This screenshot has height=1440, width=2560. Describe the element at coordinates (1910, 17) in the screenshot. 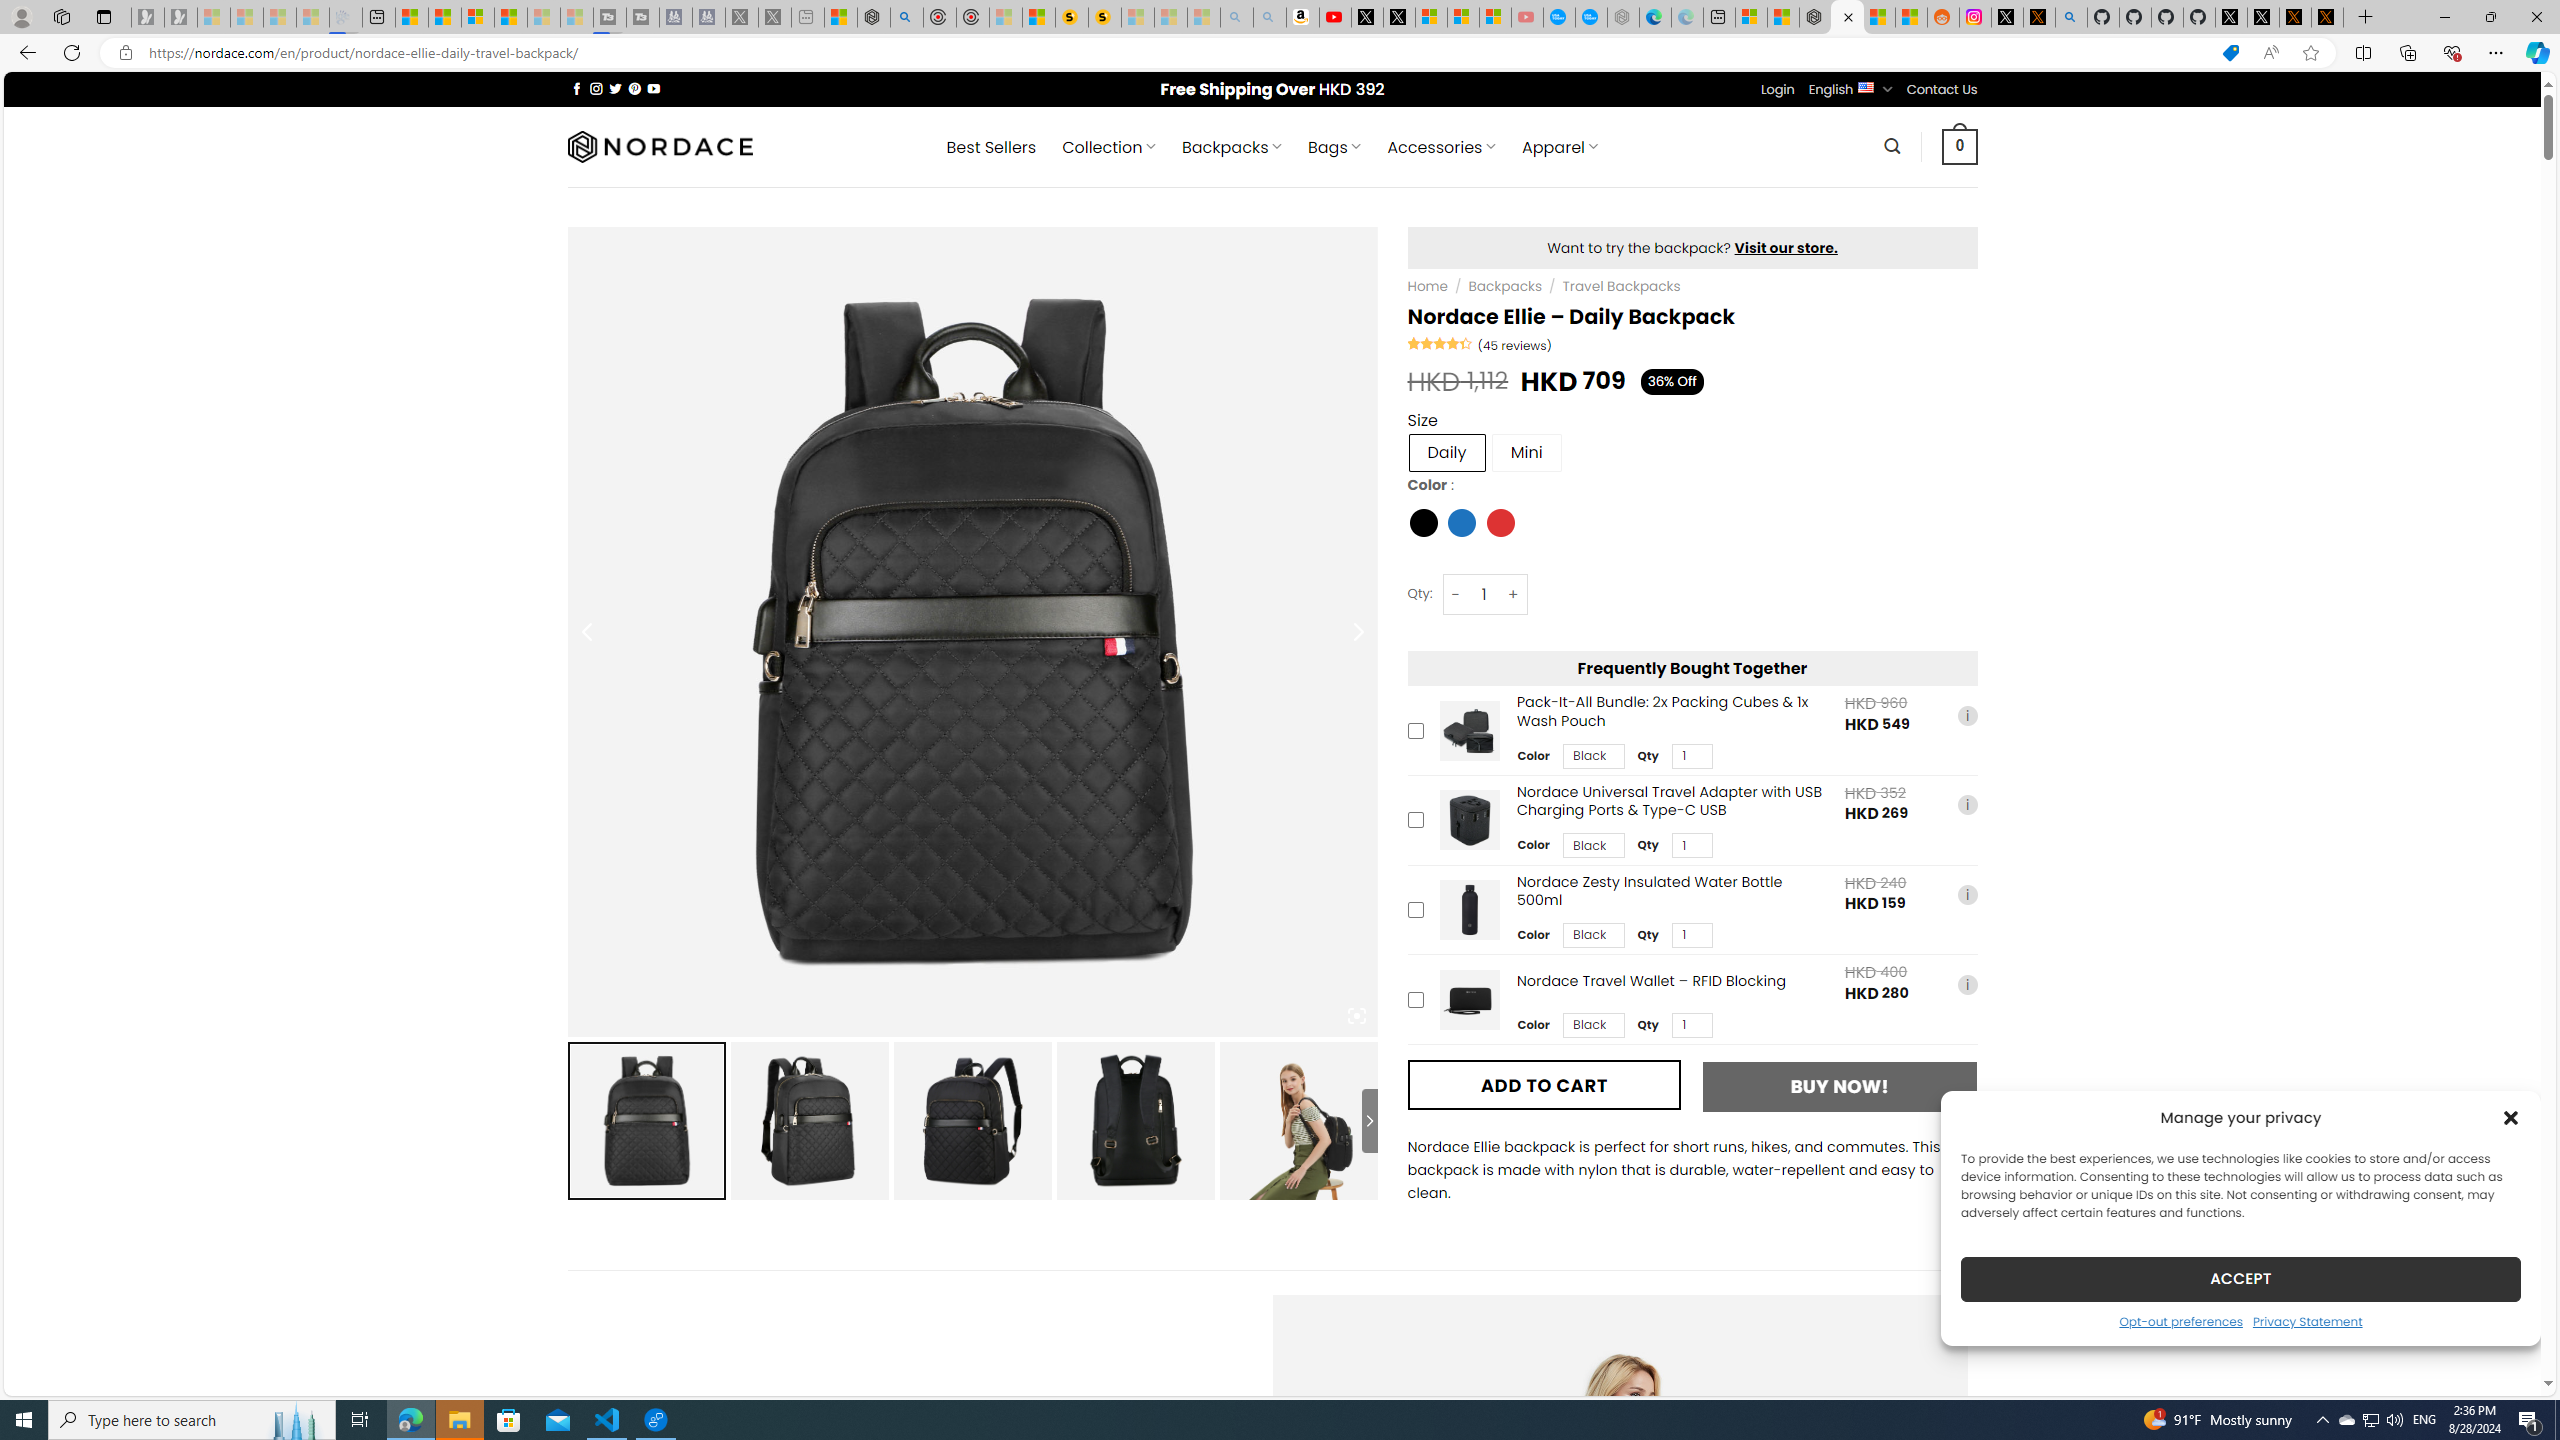

I see `Shanghai, China Weather trends | Microsoft Weather` at that location.